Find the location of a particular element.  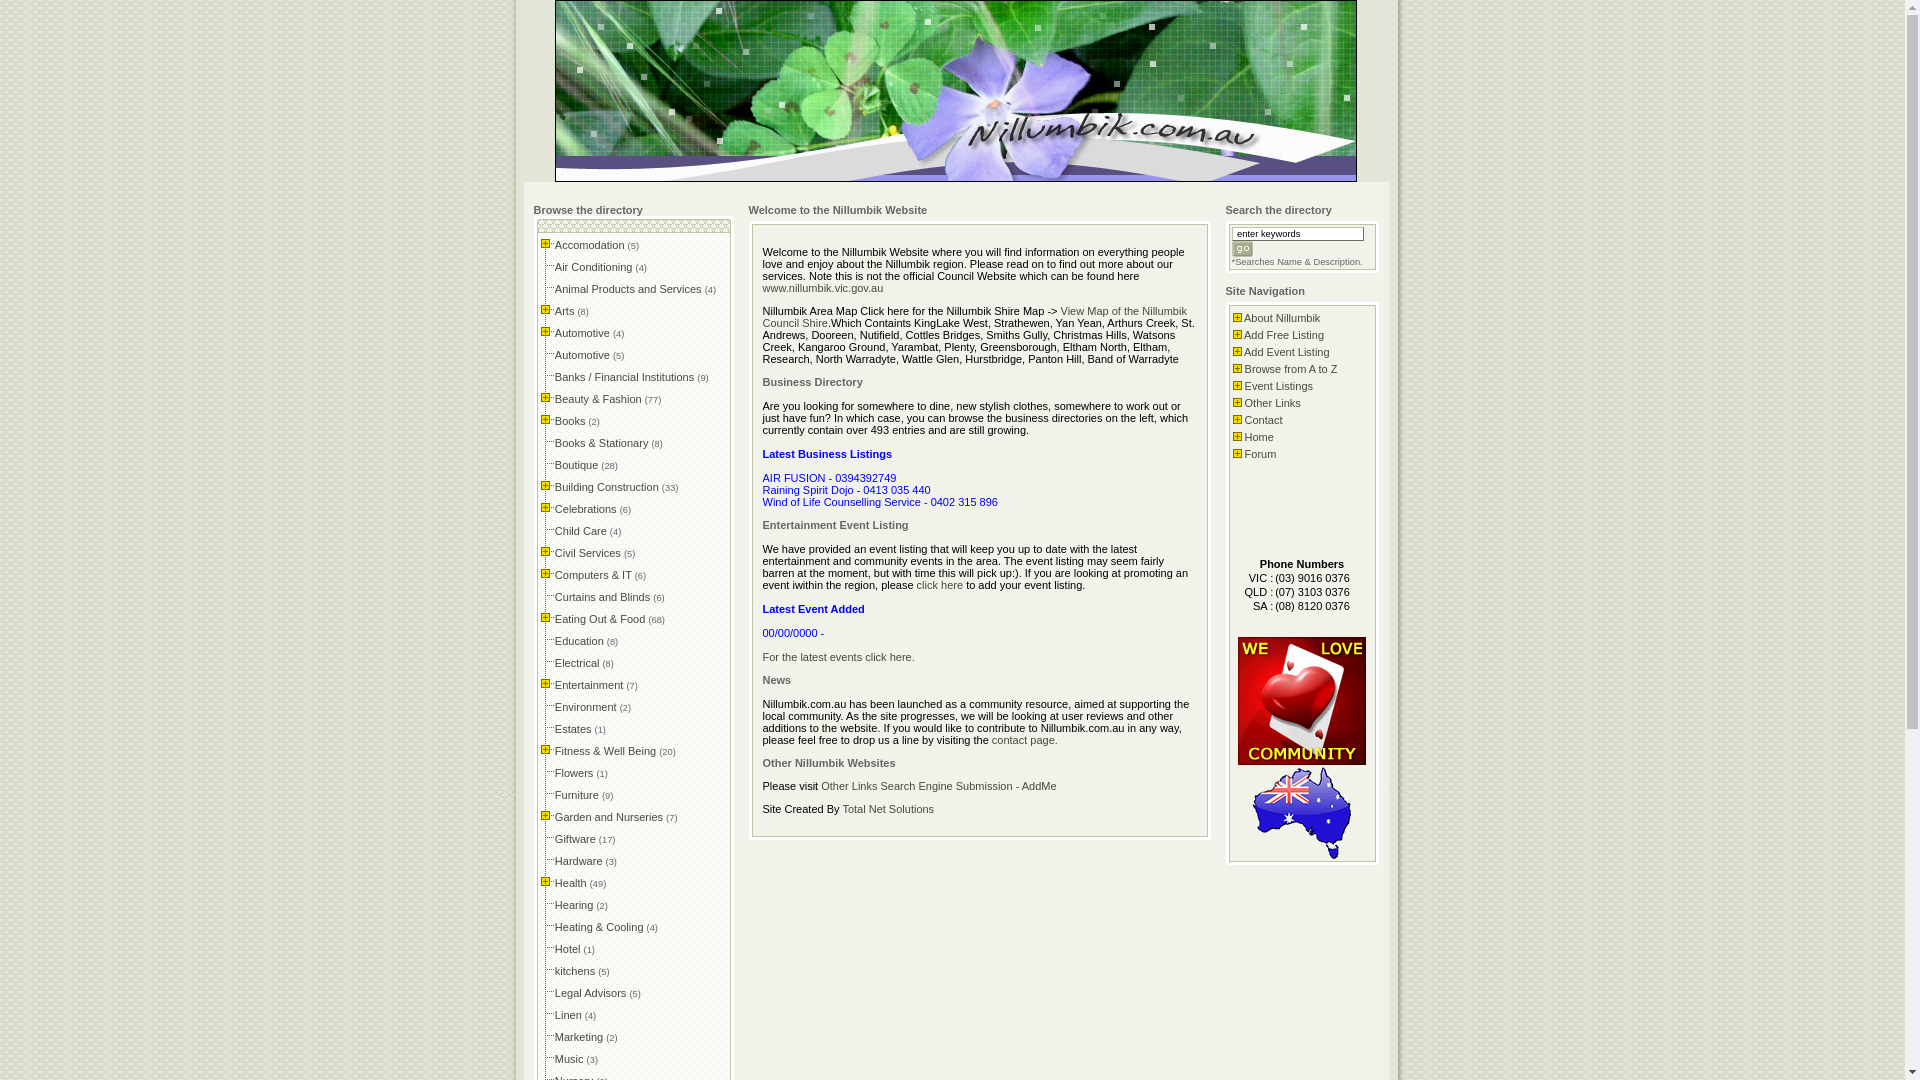

Estates is located at coordinates (575, 729).